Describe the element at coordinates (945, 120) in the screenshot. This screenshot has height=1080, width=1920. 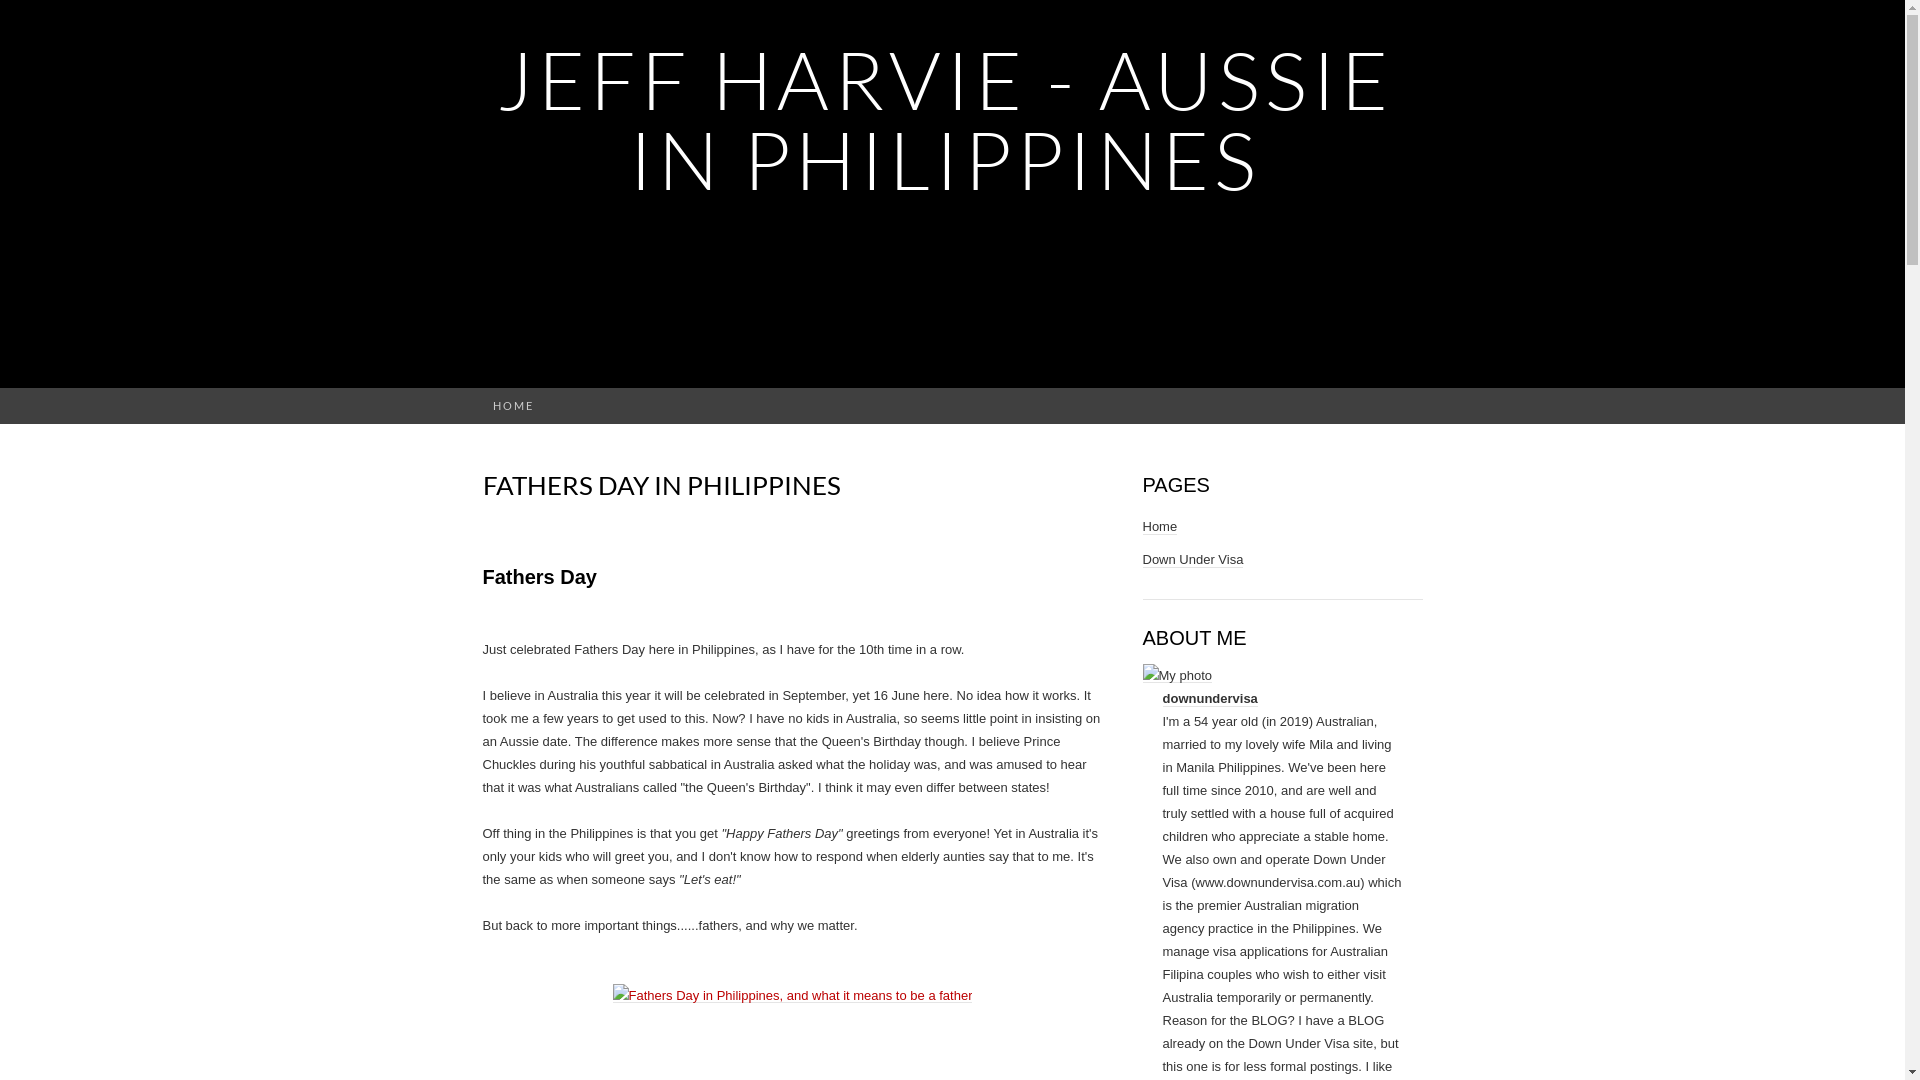
I see `JEFF HARVIE - AUSSIE IN PHILIPPINES` at that location.